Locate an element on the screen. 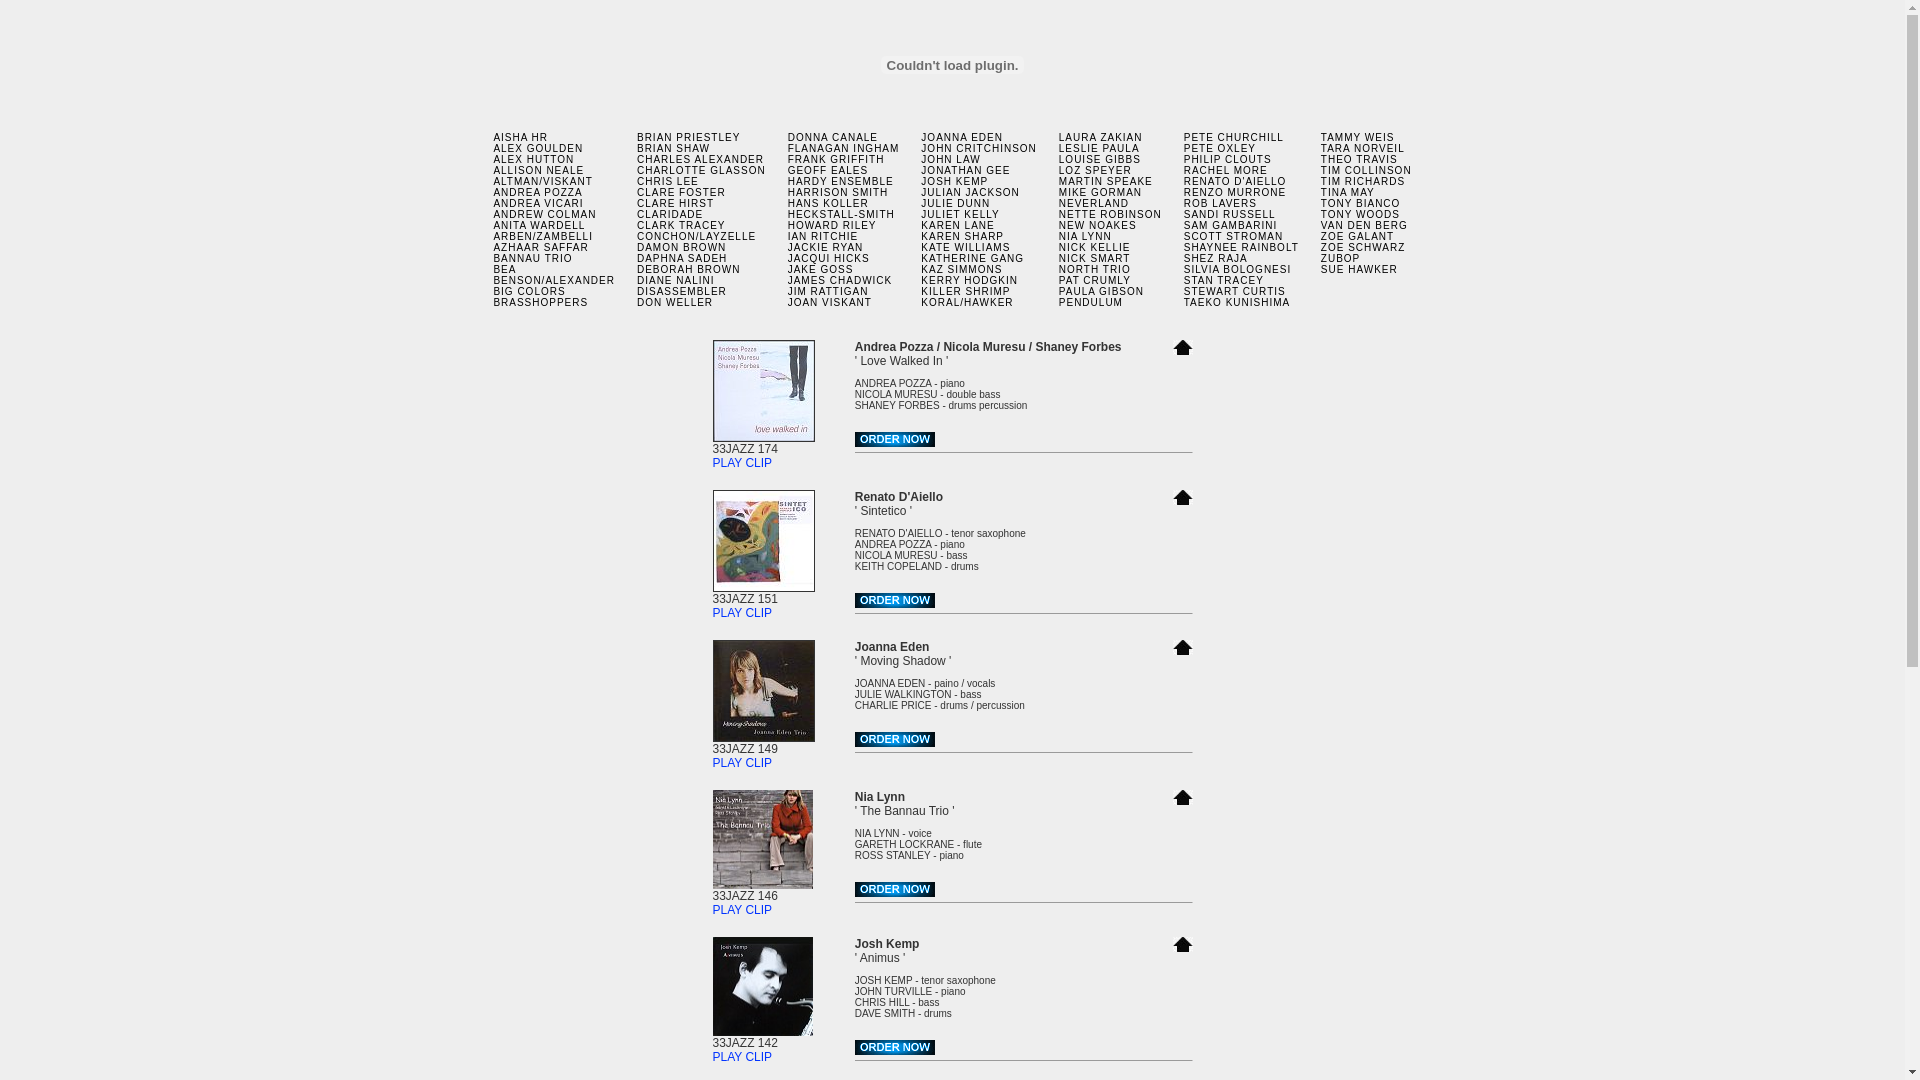  ALEX GOULDEN is located at coordinates (538, 148).